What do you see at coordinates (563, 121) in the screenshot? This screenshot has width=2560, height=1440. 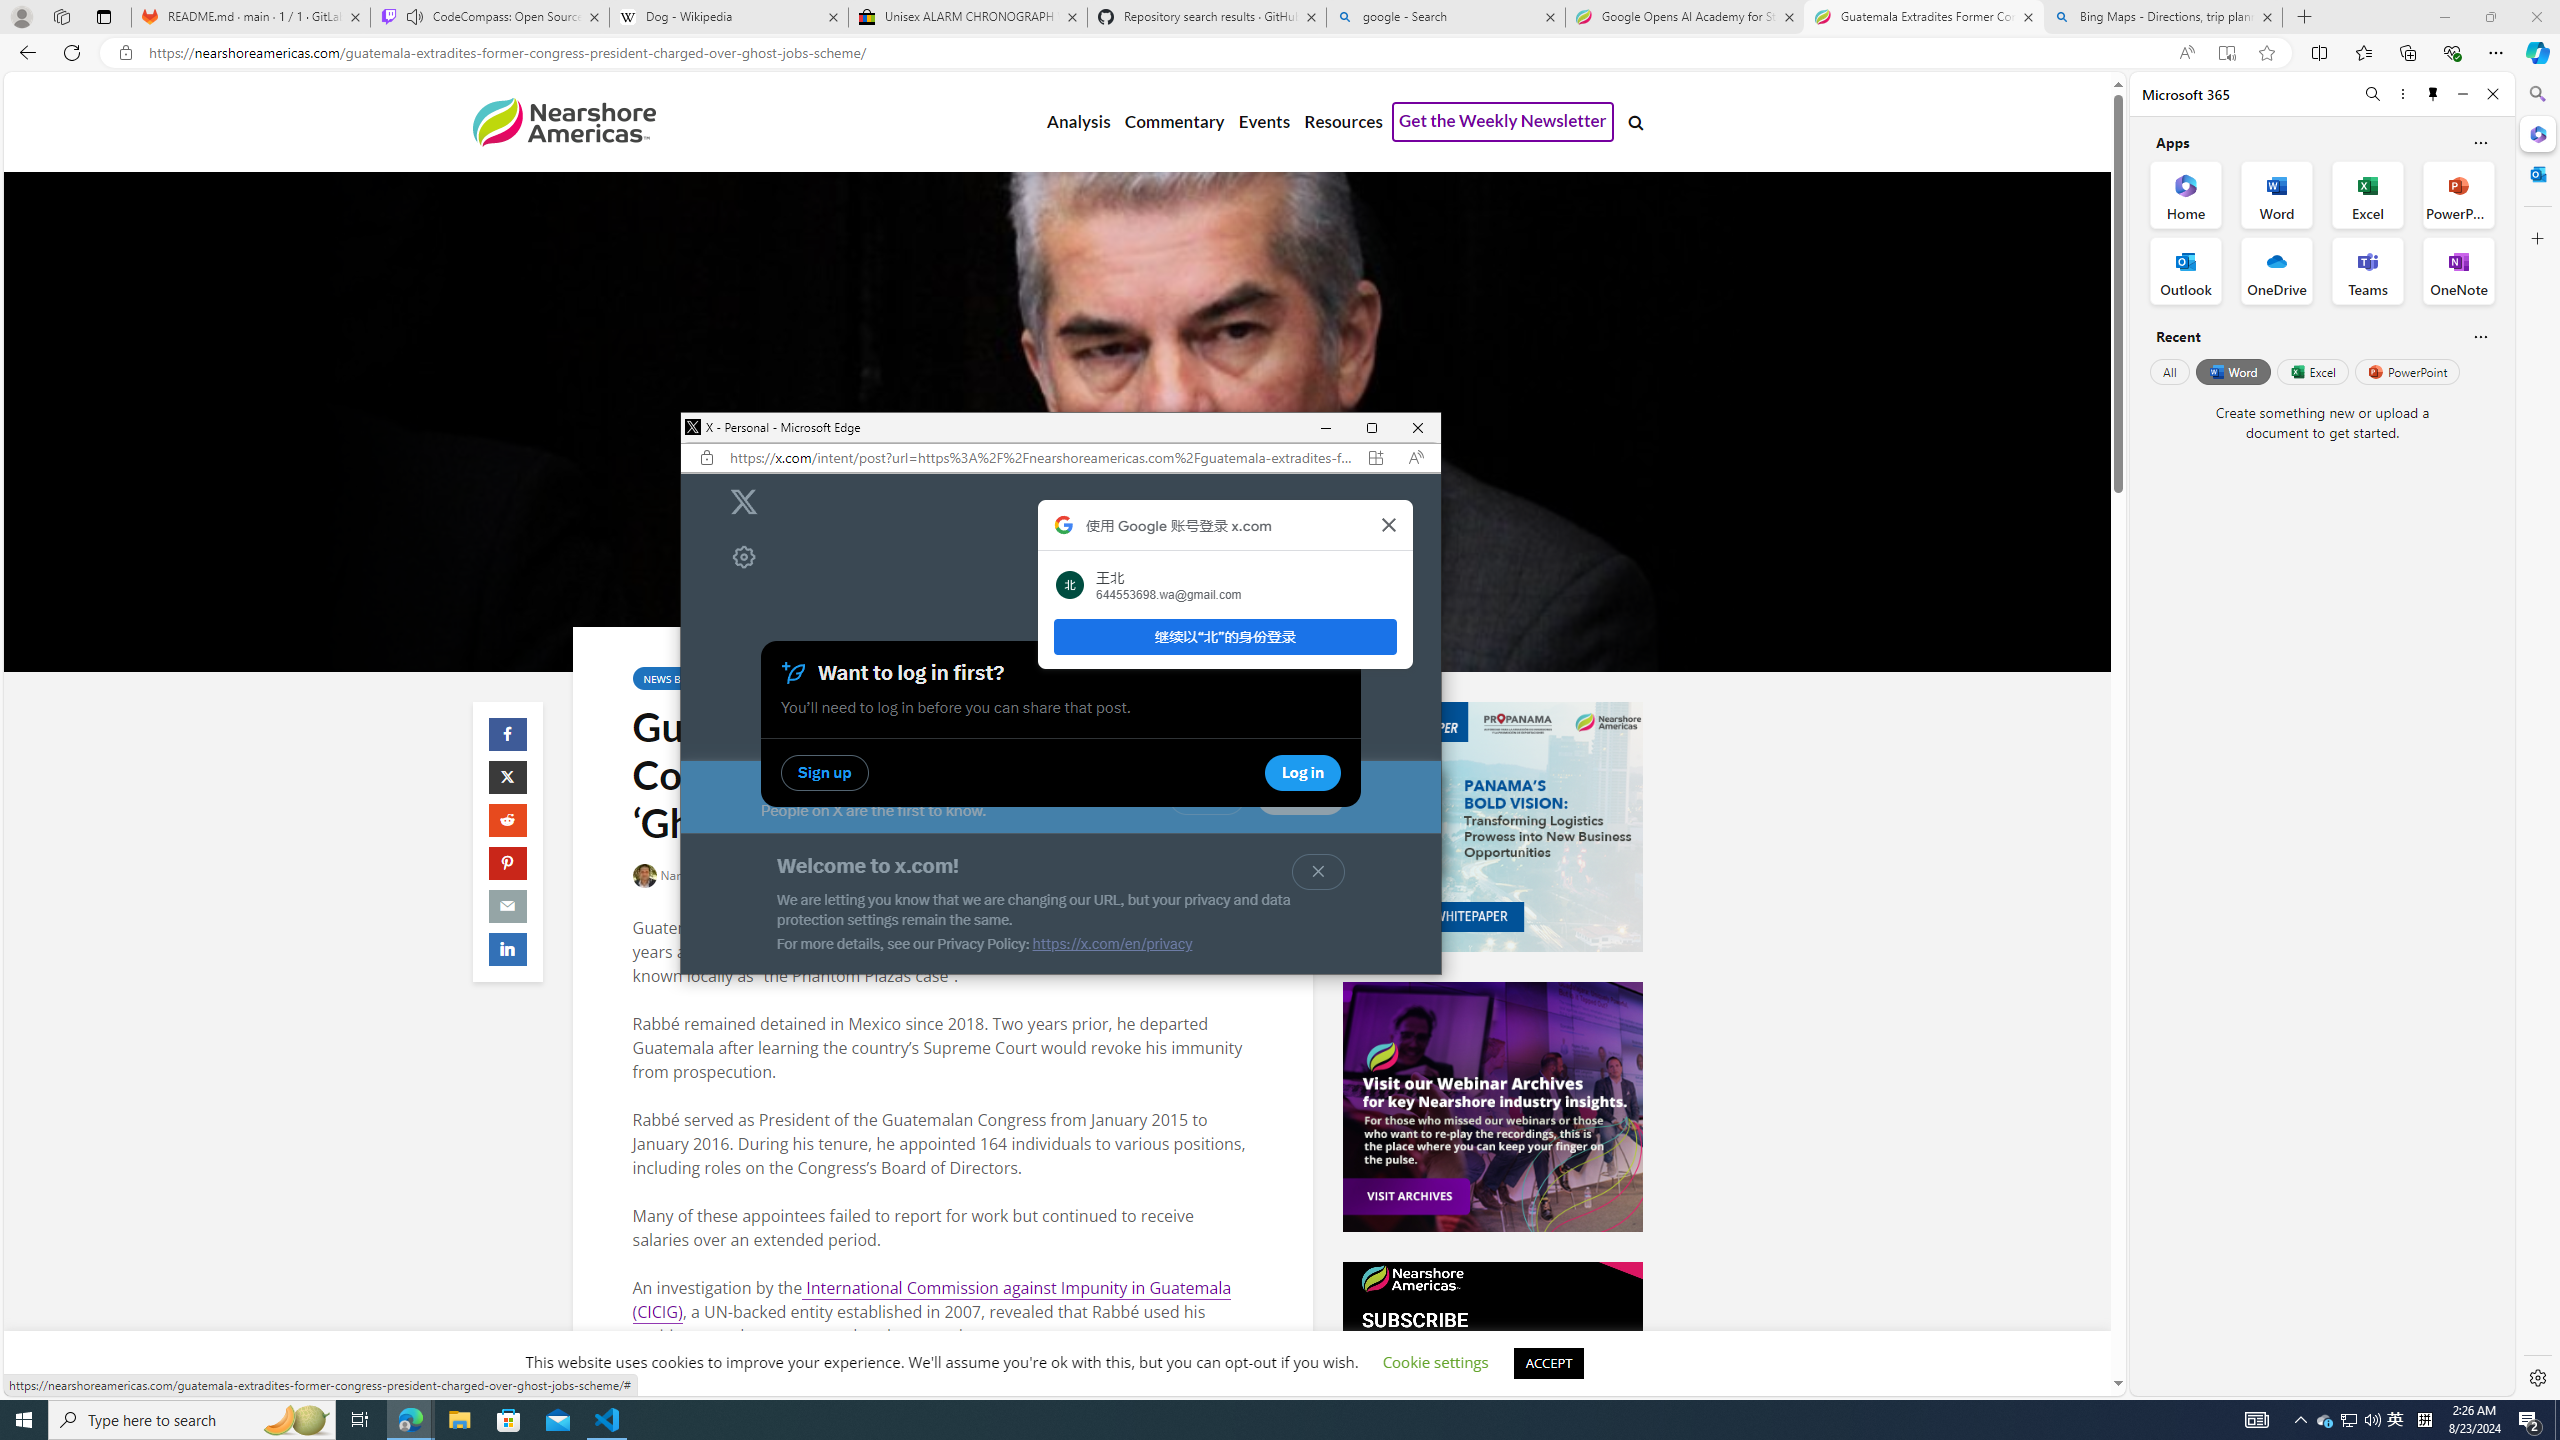 I see `Nearshore Americas` at bounding box center [563, 121].